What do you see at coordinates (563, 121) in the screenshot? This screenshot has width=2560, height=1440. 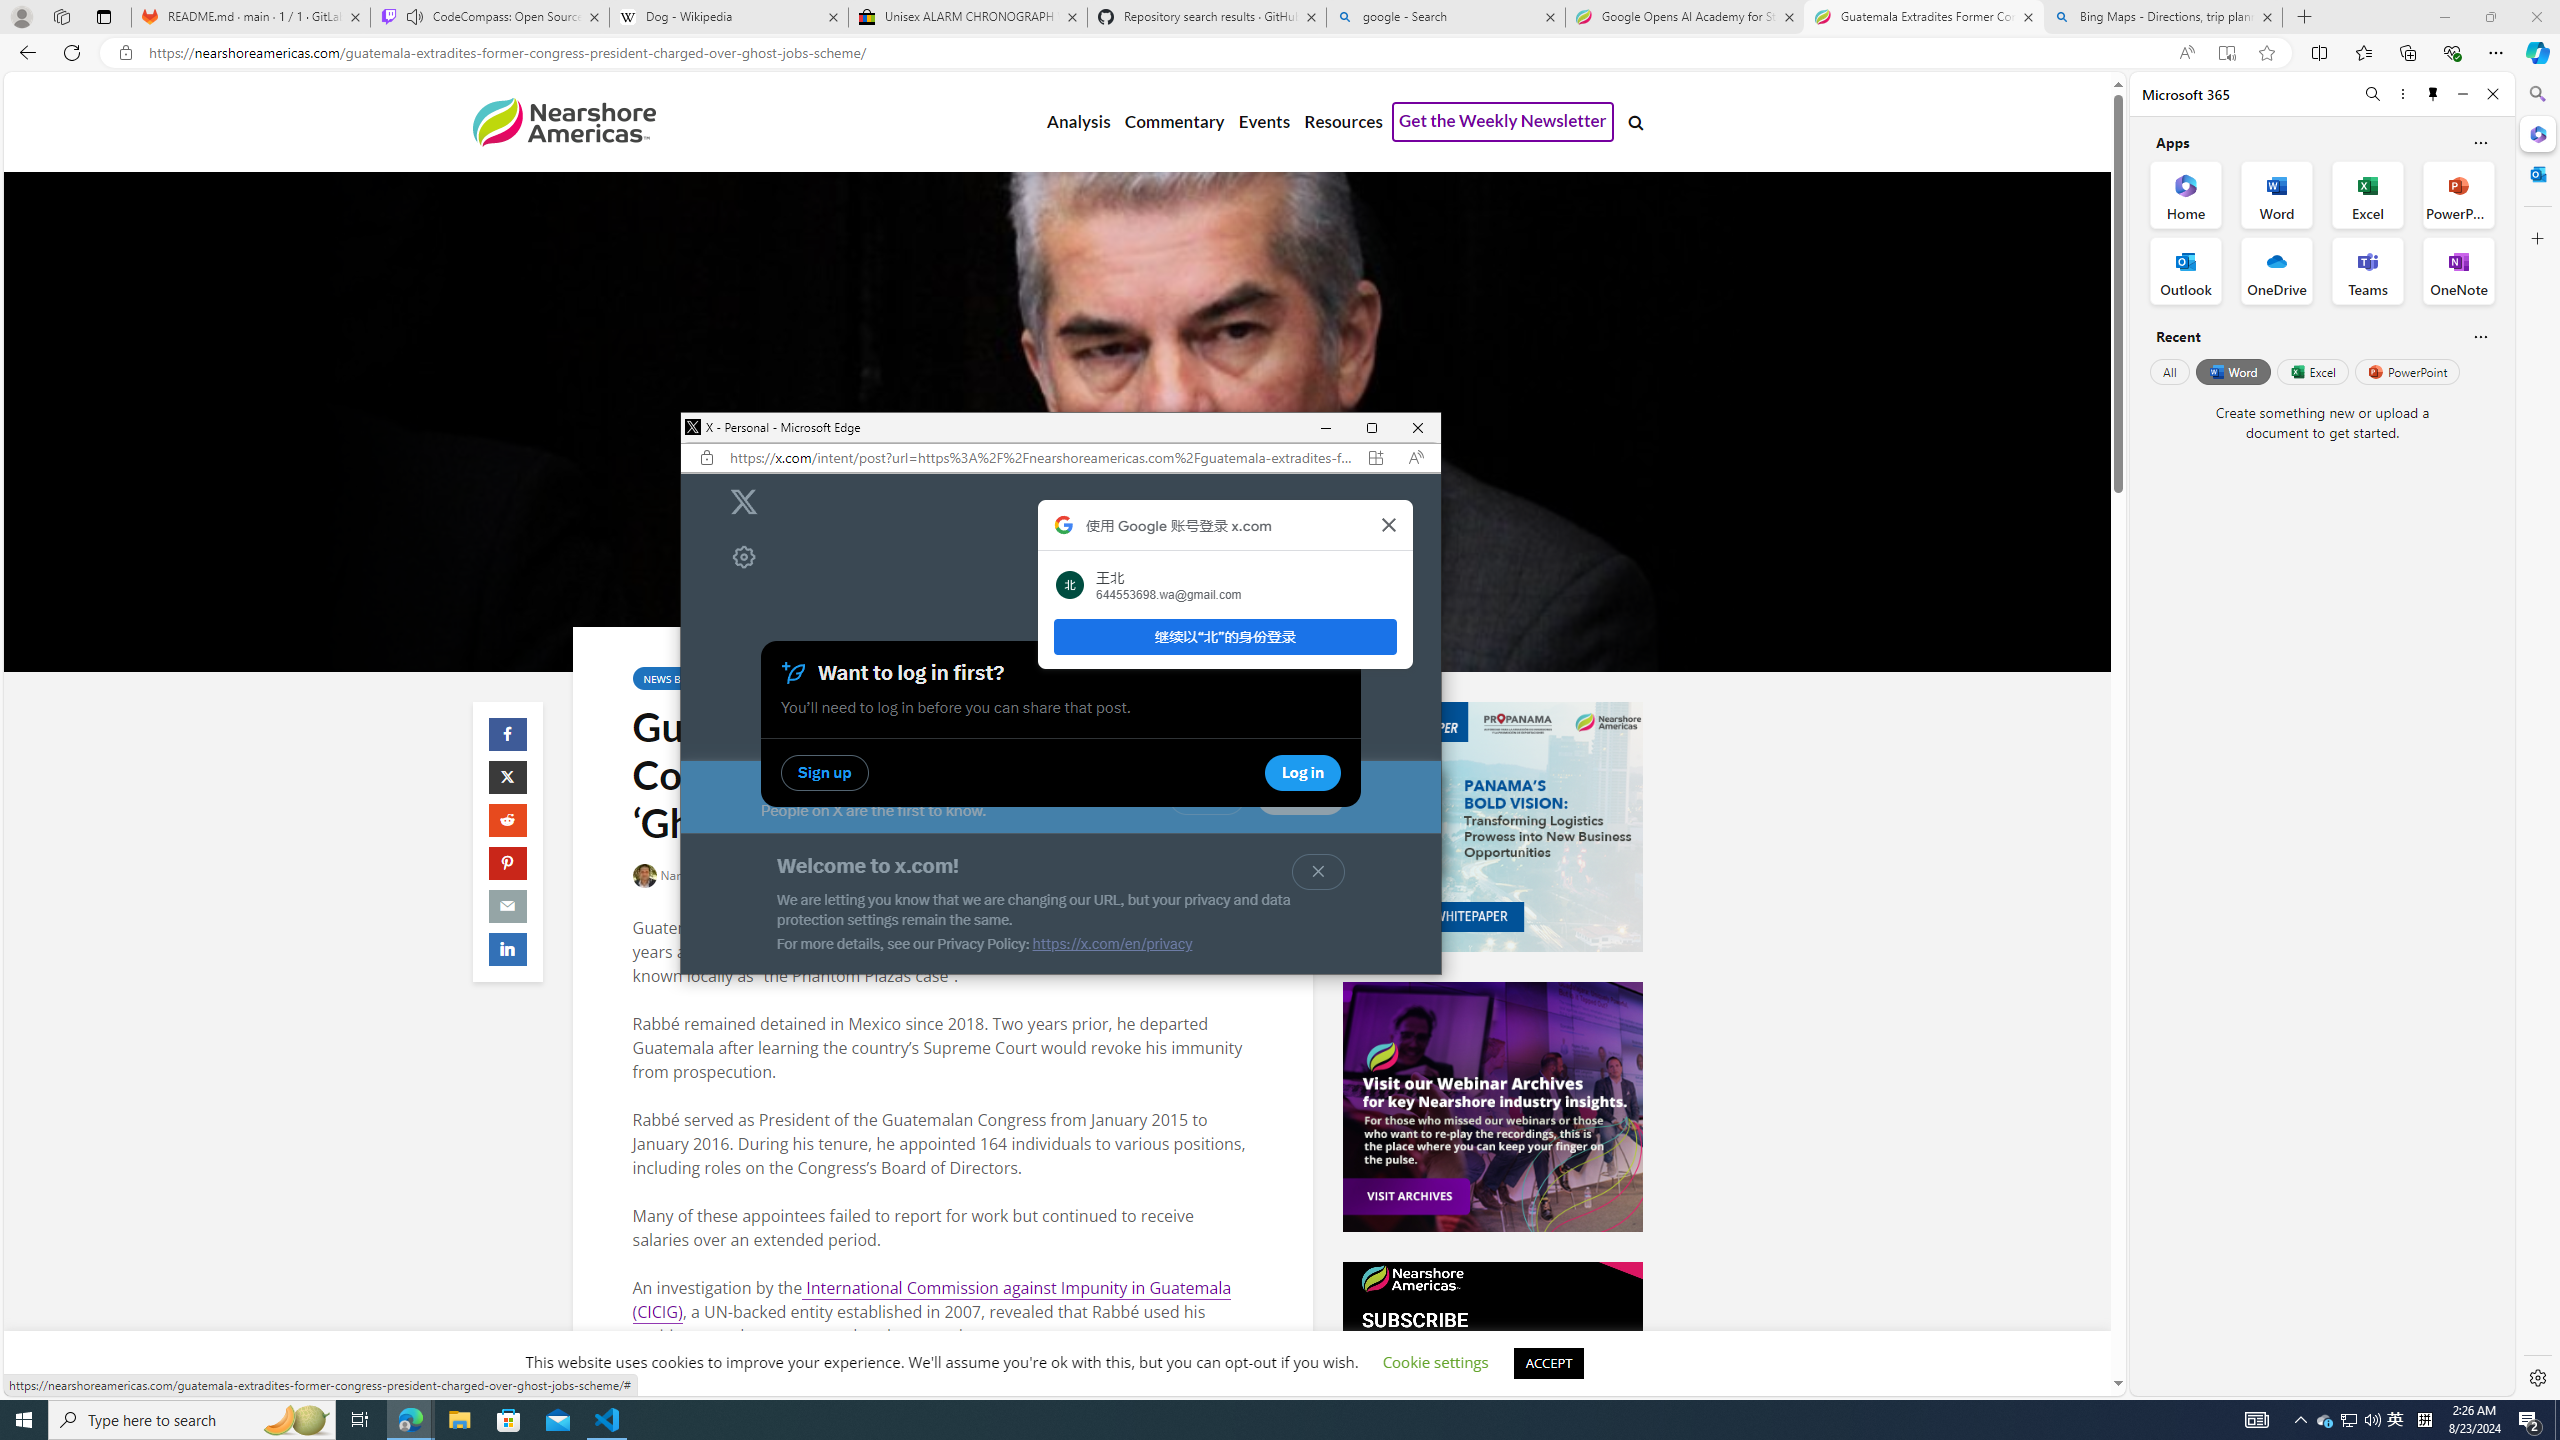 I see `Nearshore Americas` at bounding box center [563, 121].